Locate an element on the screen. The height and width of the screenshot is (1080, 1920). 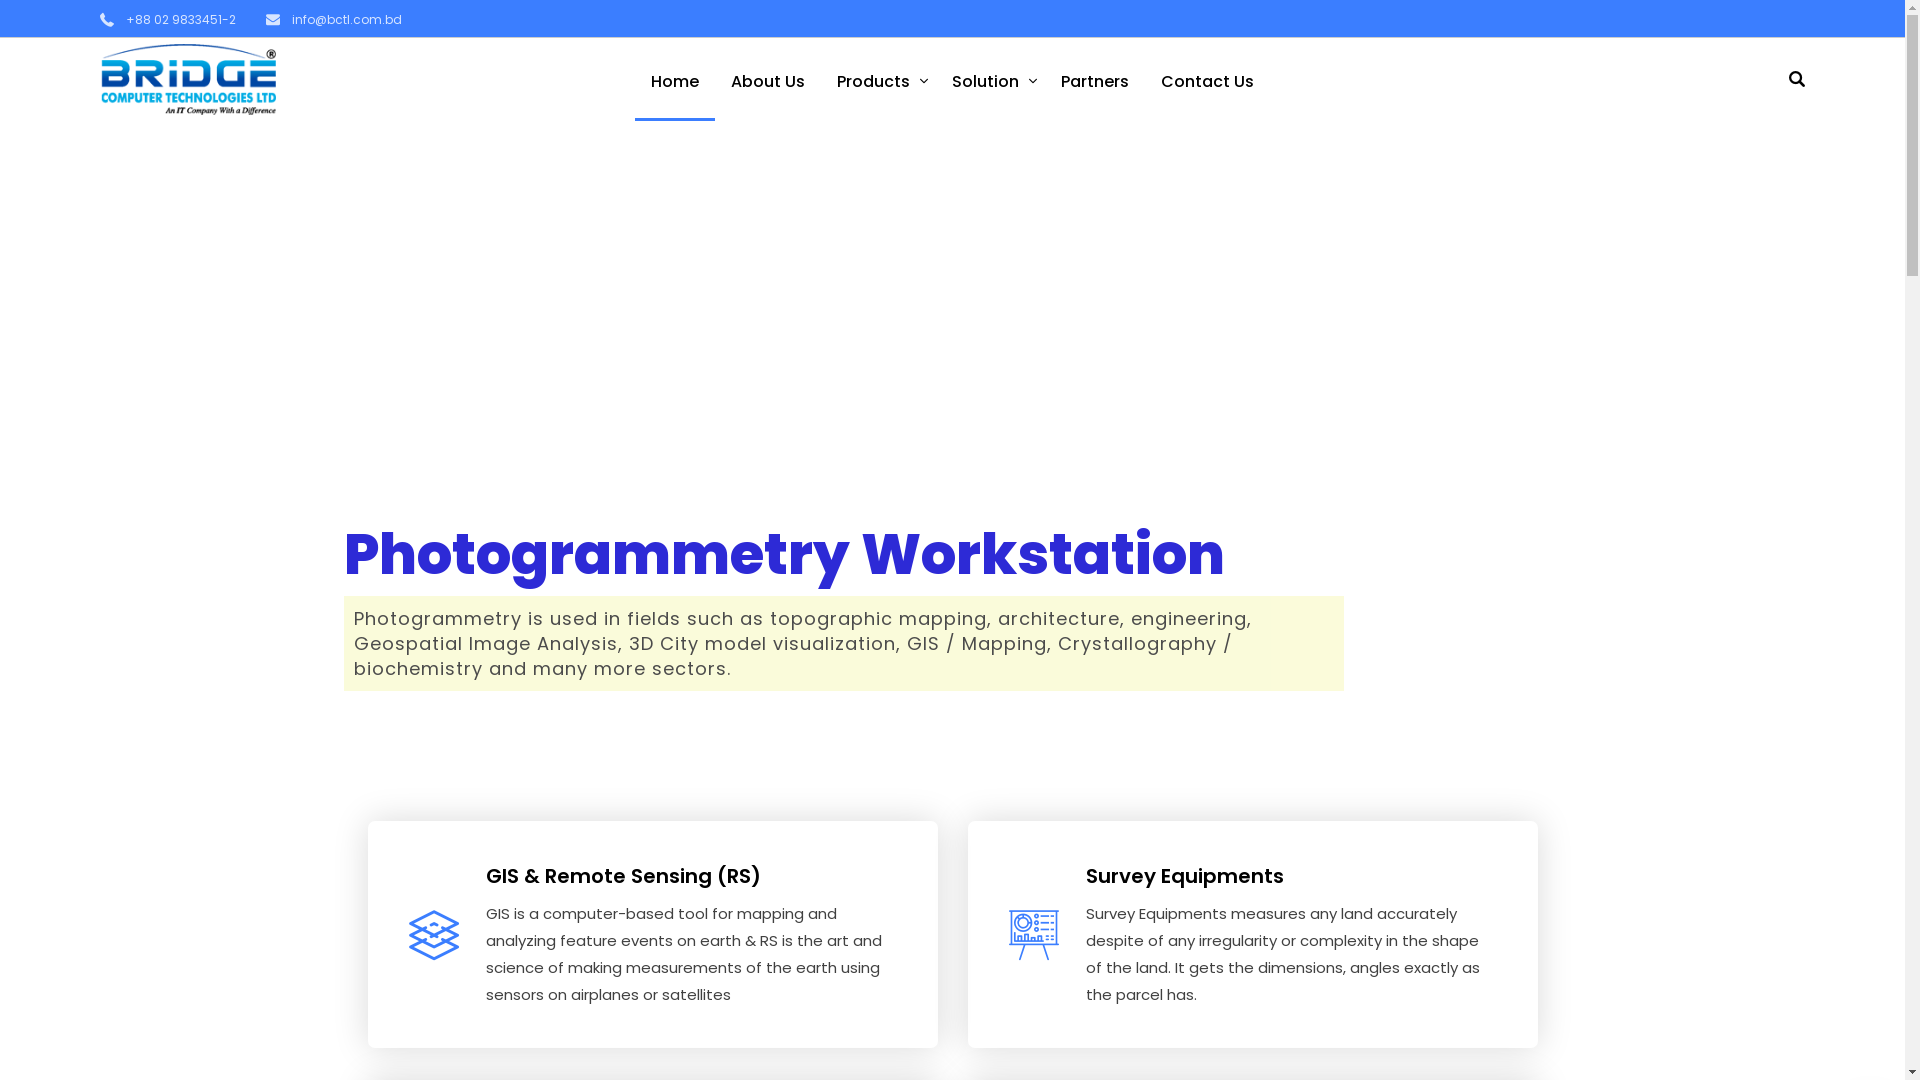
Partners is located at coordinates (1095, 80).